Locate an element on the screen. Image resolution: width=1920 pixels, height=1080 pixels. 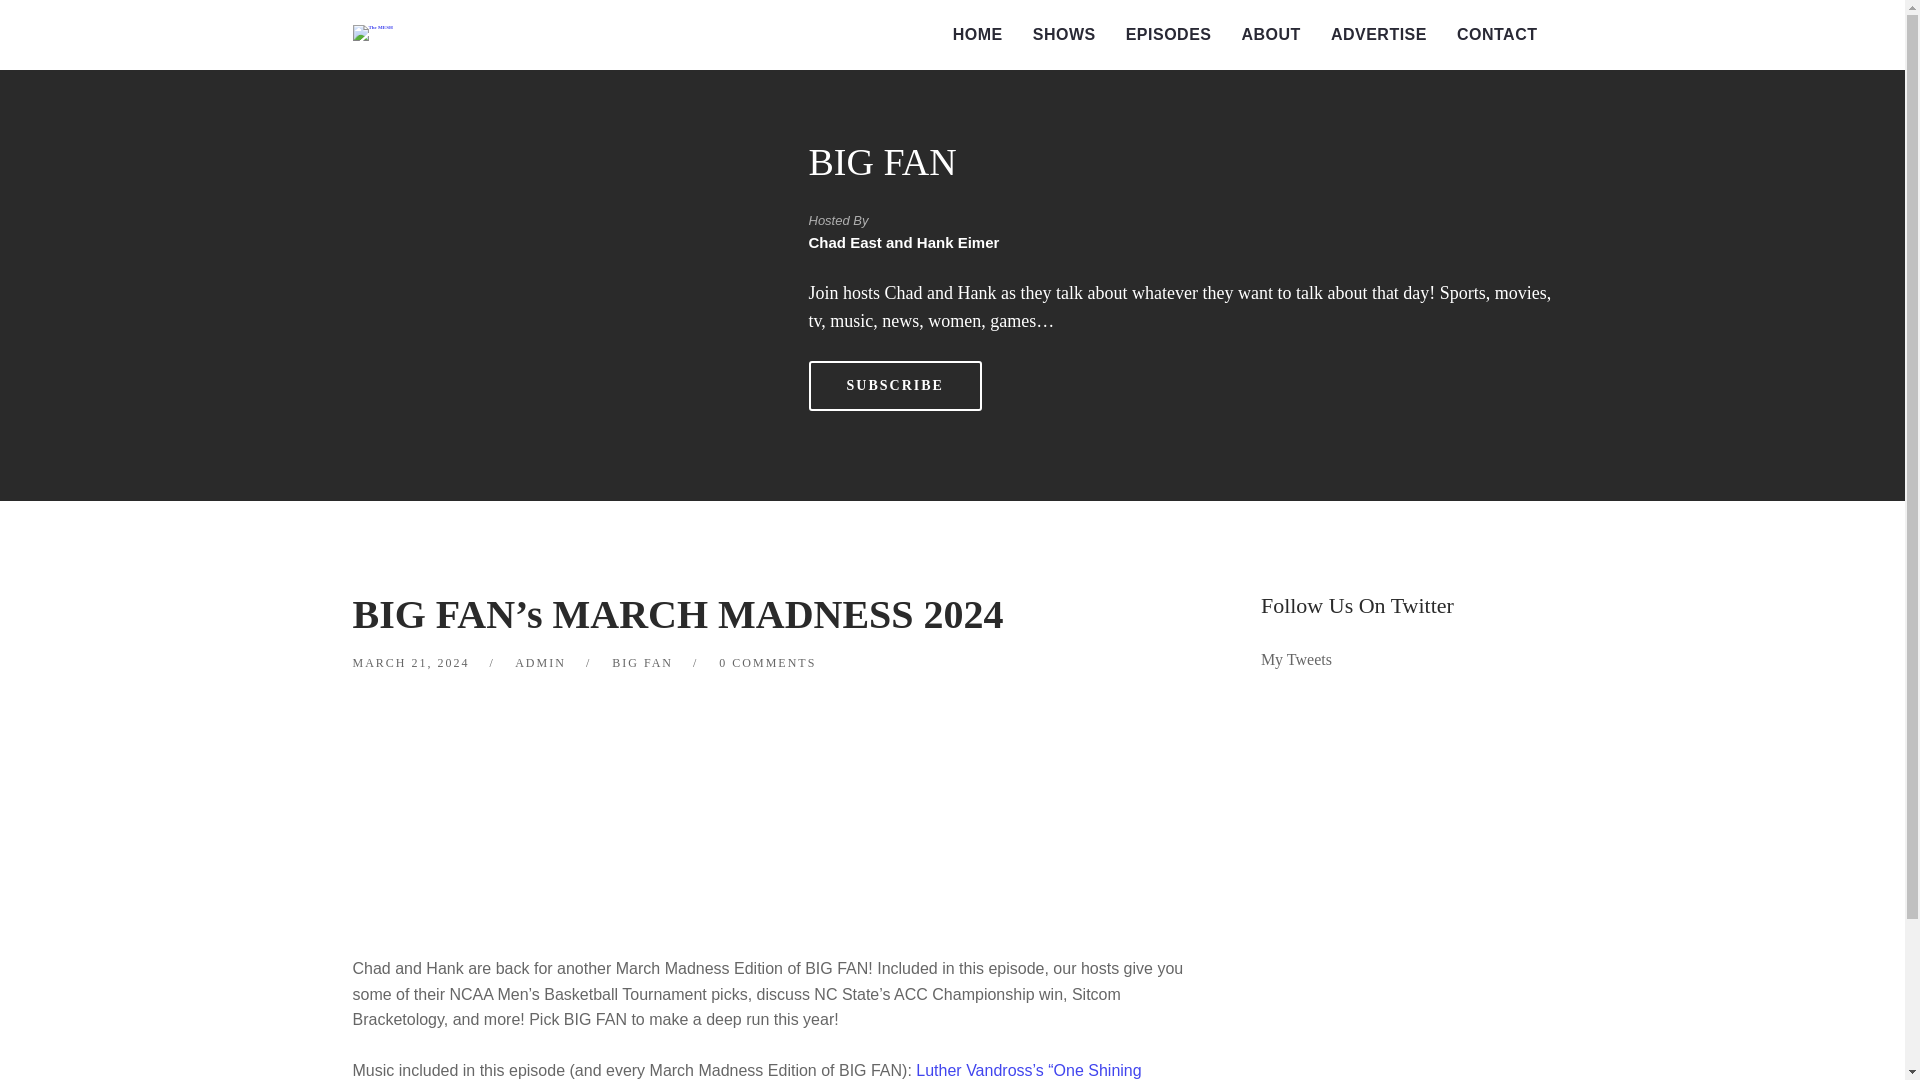
HOME is located at coordinates (978, 35).